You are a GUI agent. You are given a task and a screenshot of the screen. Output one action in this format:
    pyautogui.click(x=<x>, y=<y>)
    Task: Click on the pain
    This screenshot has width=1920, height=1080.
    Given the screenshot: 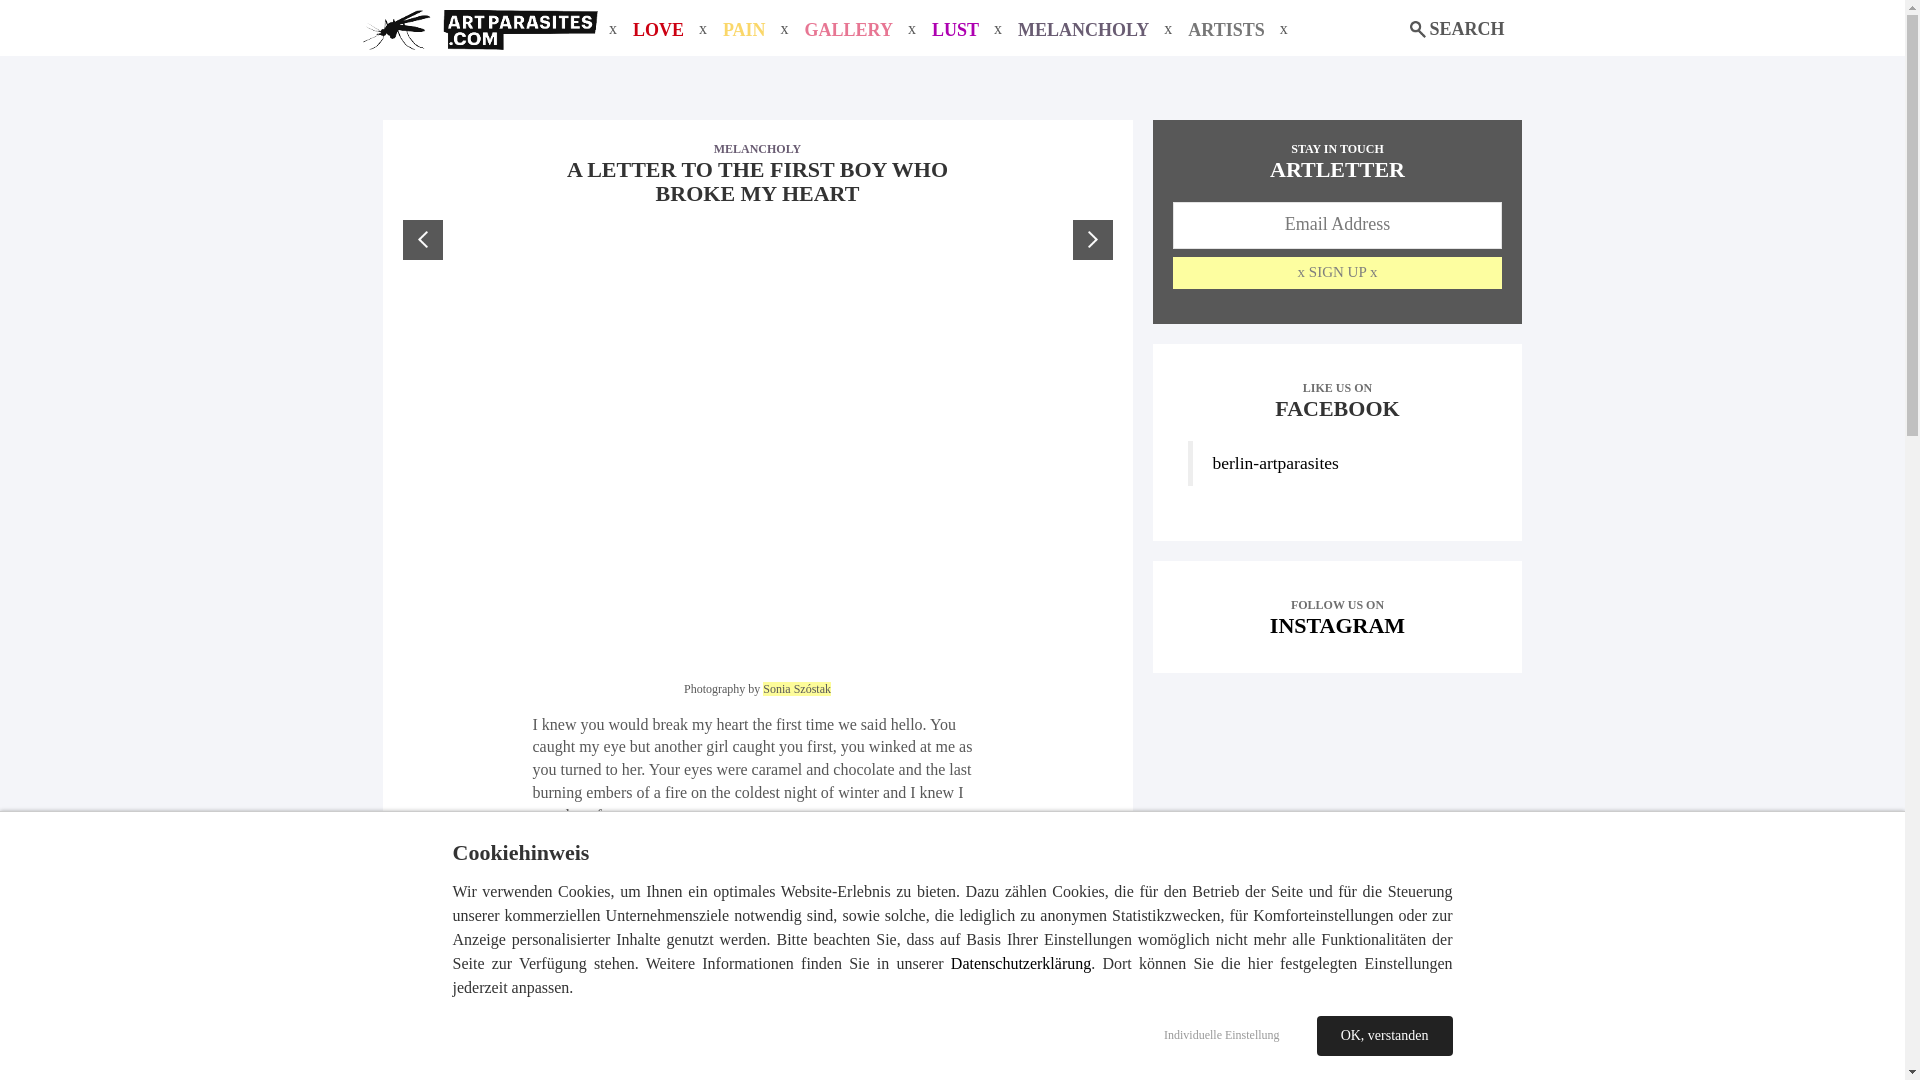 What is the action you would take?
    pyautogui.click(x=1338, y=617)
    